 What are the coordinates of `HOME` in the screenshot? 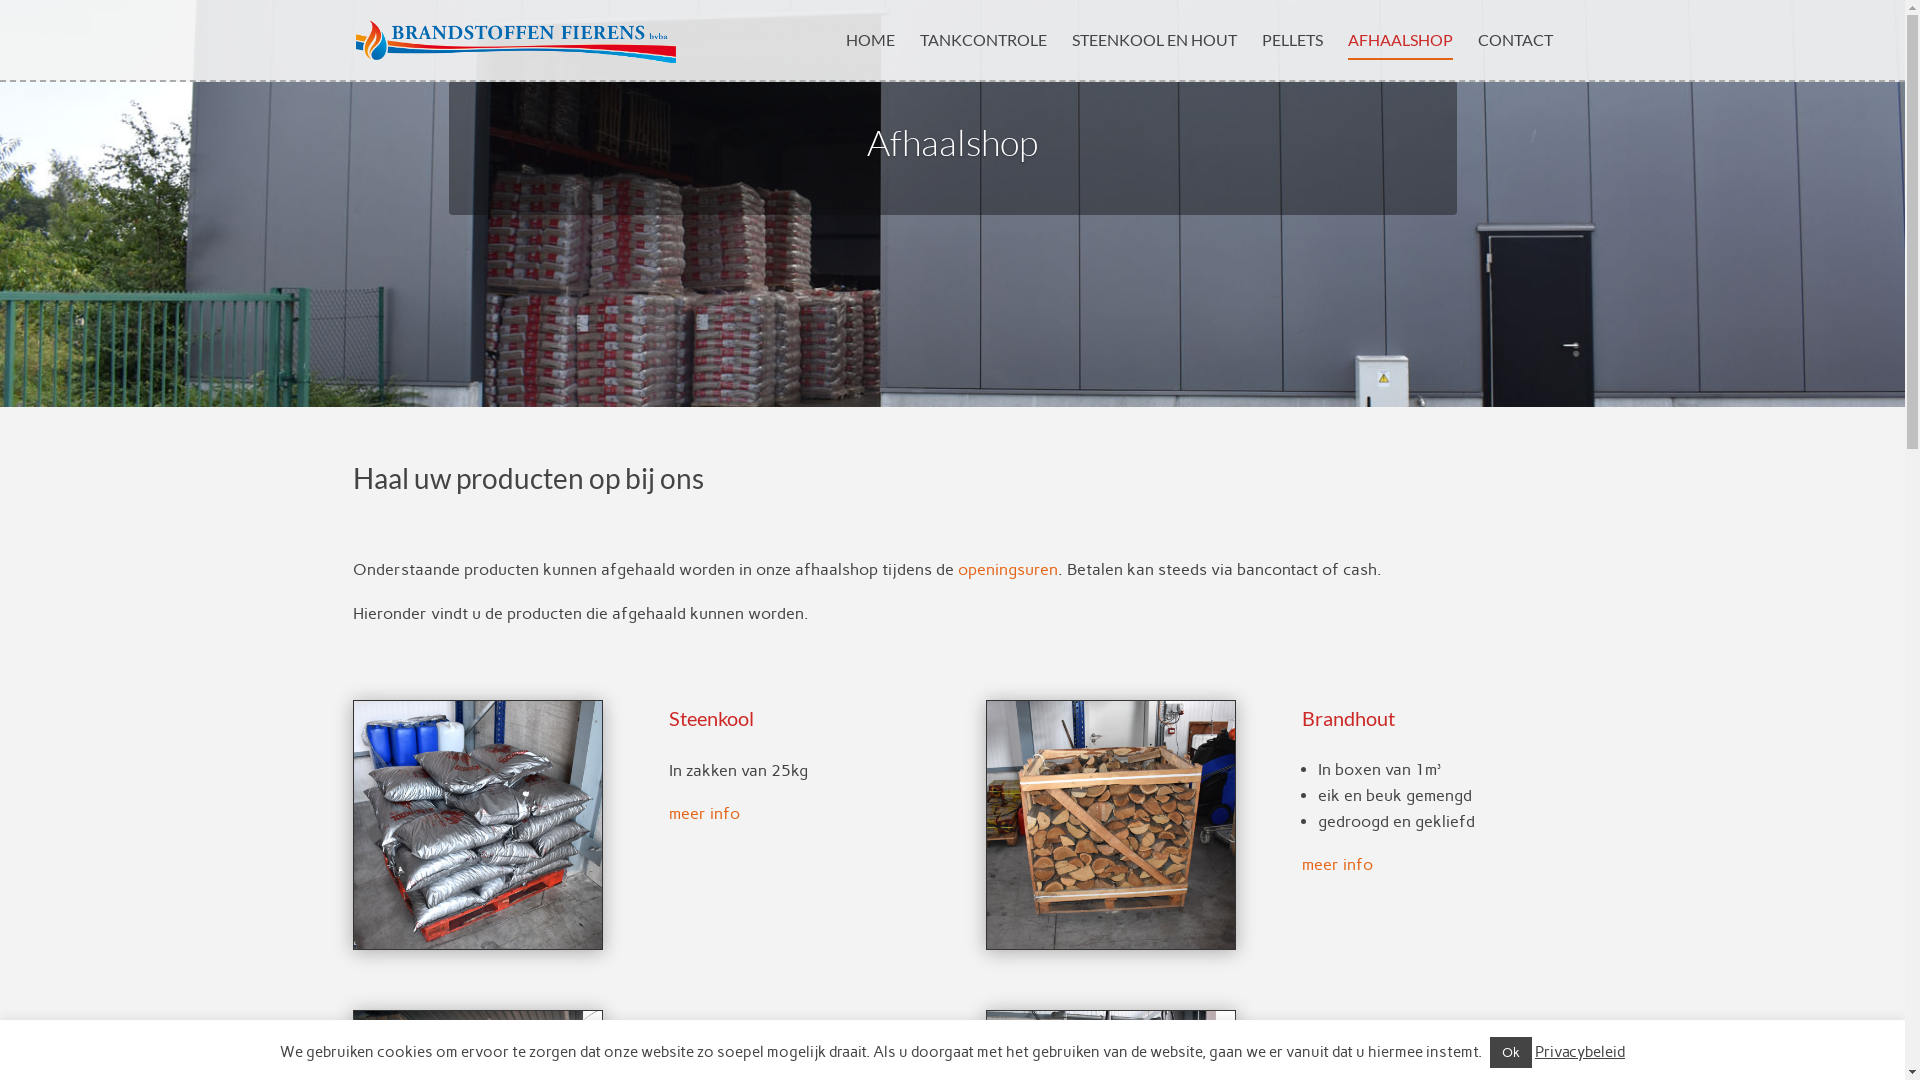 It's located at (870, 56).